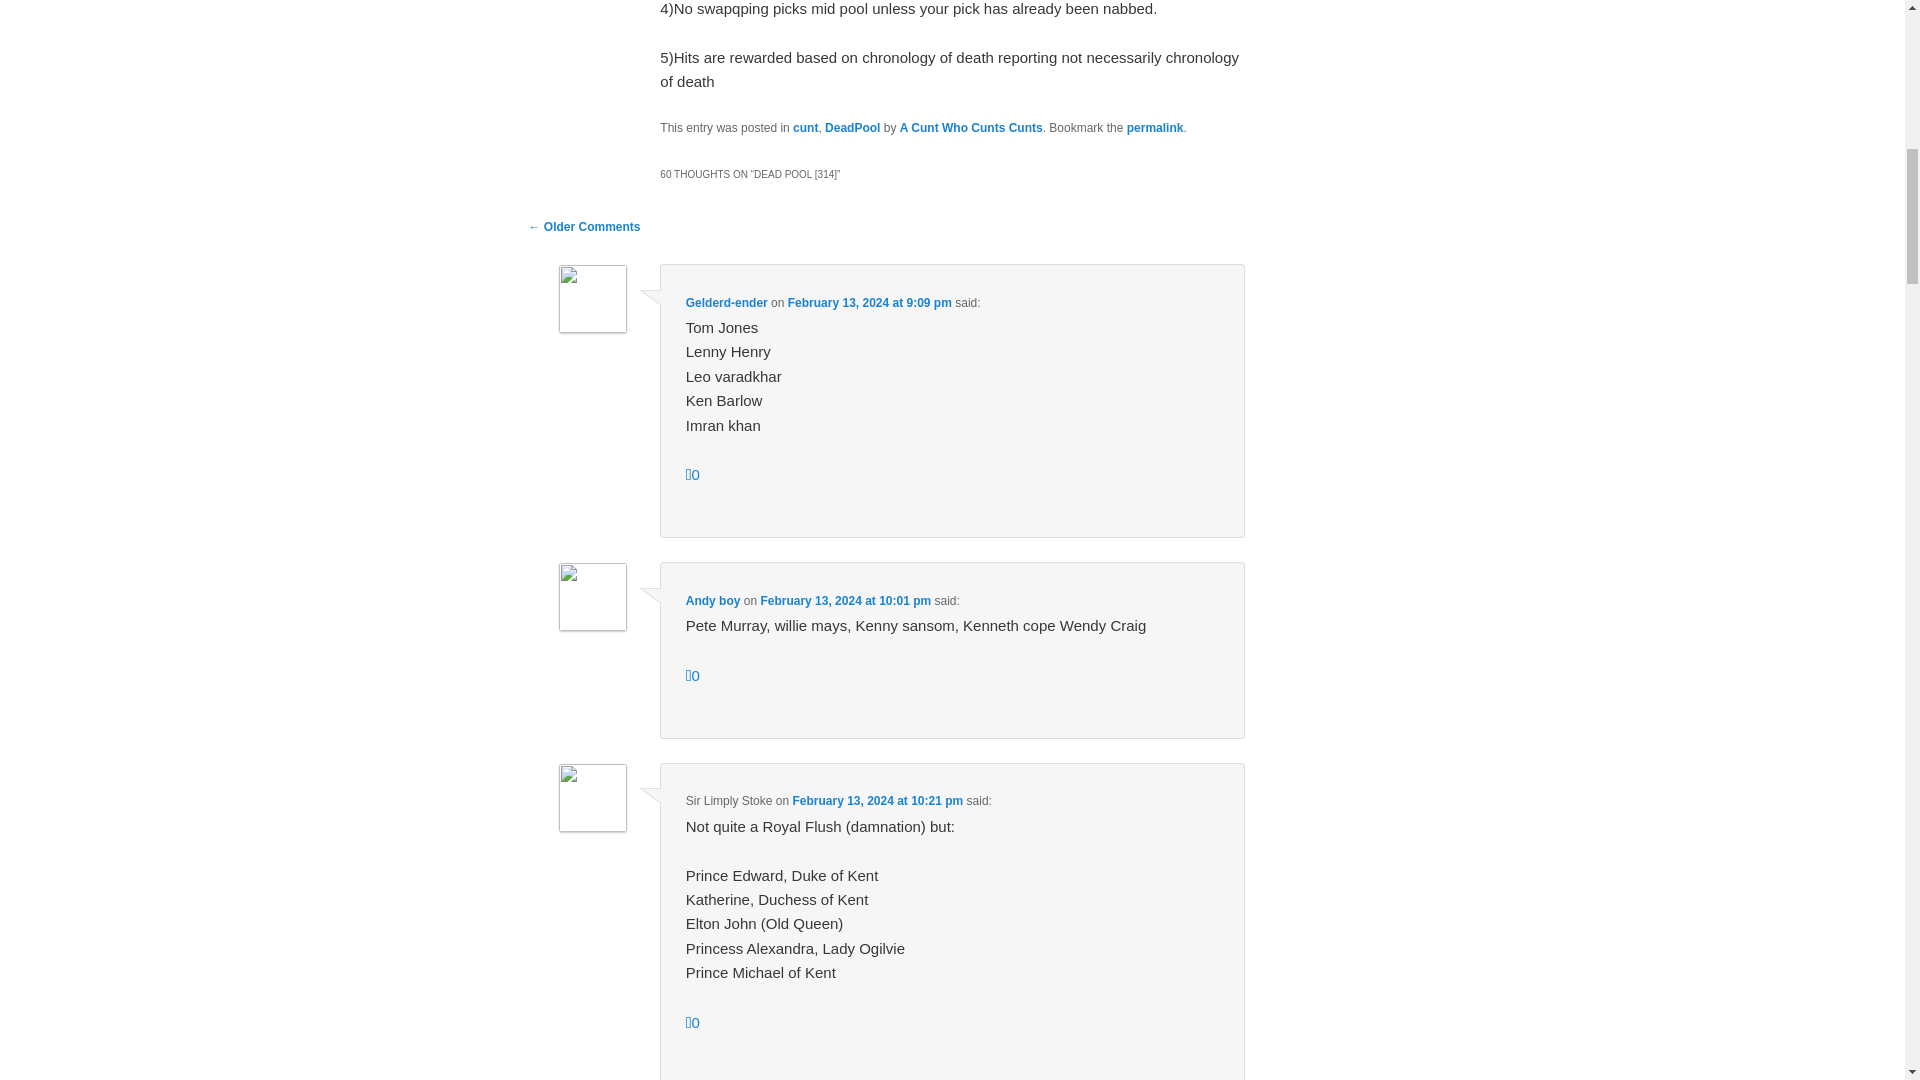 Image resolution: width=1920 pixels, height=1080 pixels. What do you see at coordinates (1156, 128) in the screenshot?
I see `permalink` at bounding box center [1156, 128].